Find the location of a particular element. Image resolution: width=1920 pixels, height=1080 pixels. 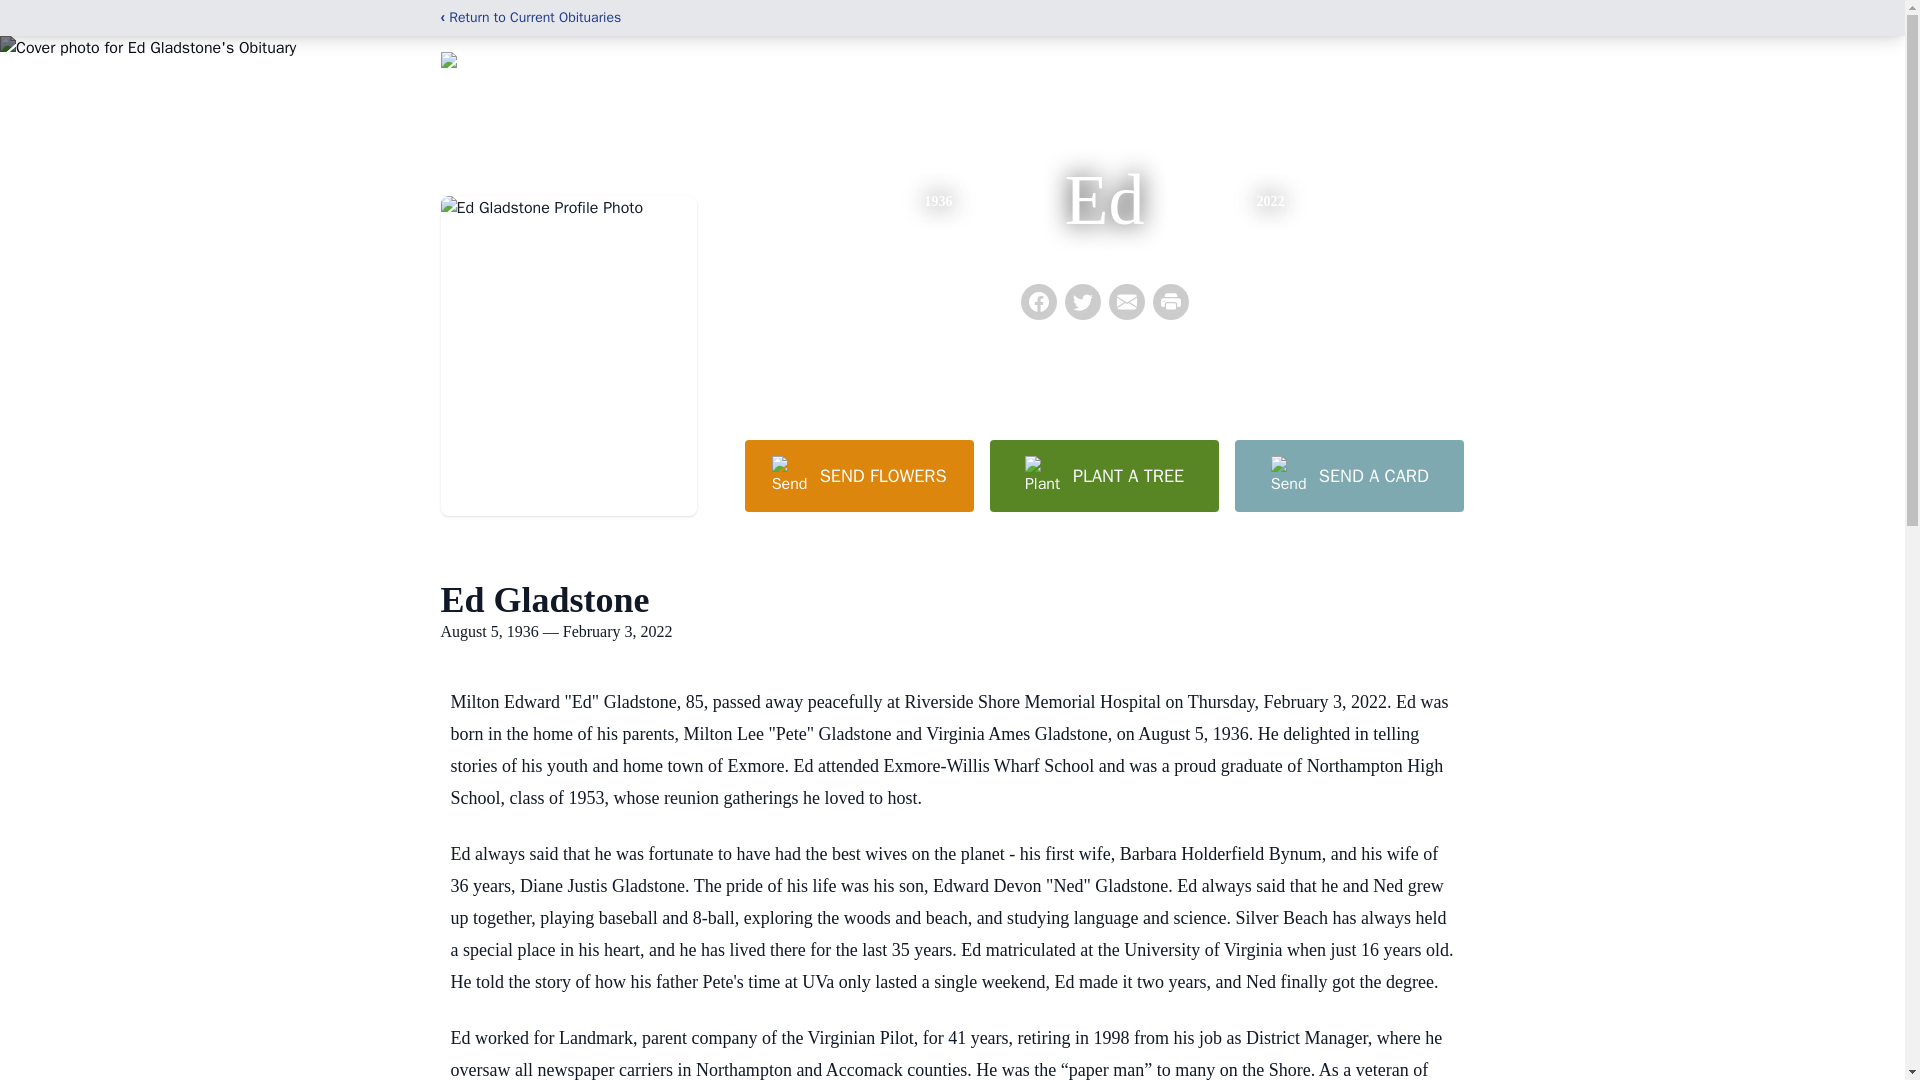

PLANT A TREE is located at coordinates (1104, 475).